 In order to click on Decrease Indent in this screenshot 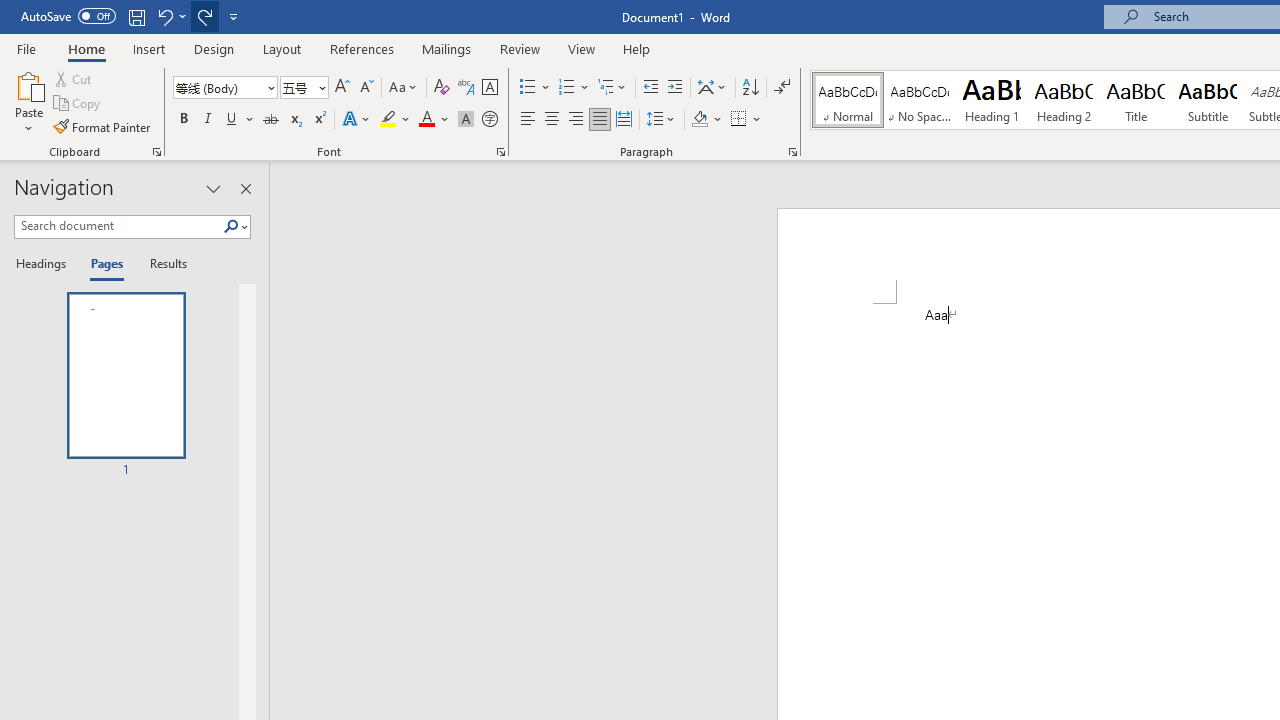, I will do `click(650, 88)`.